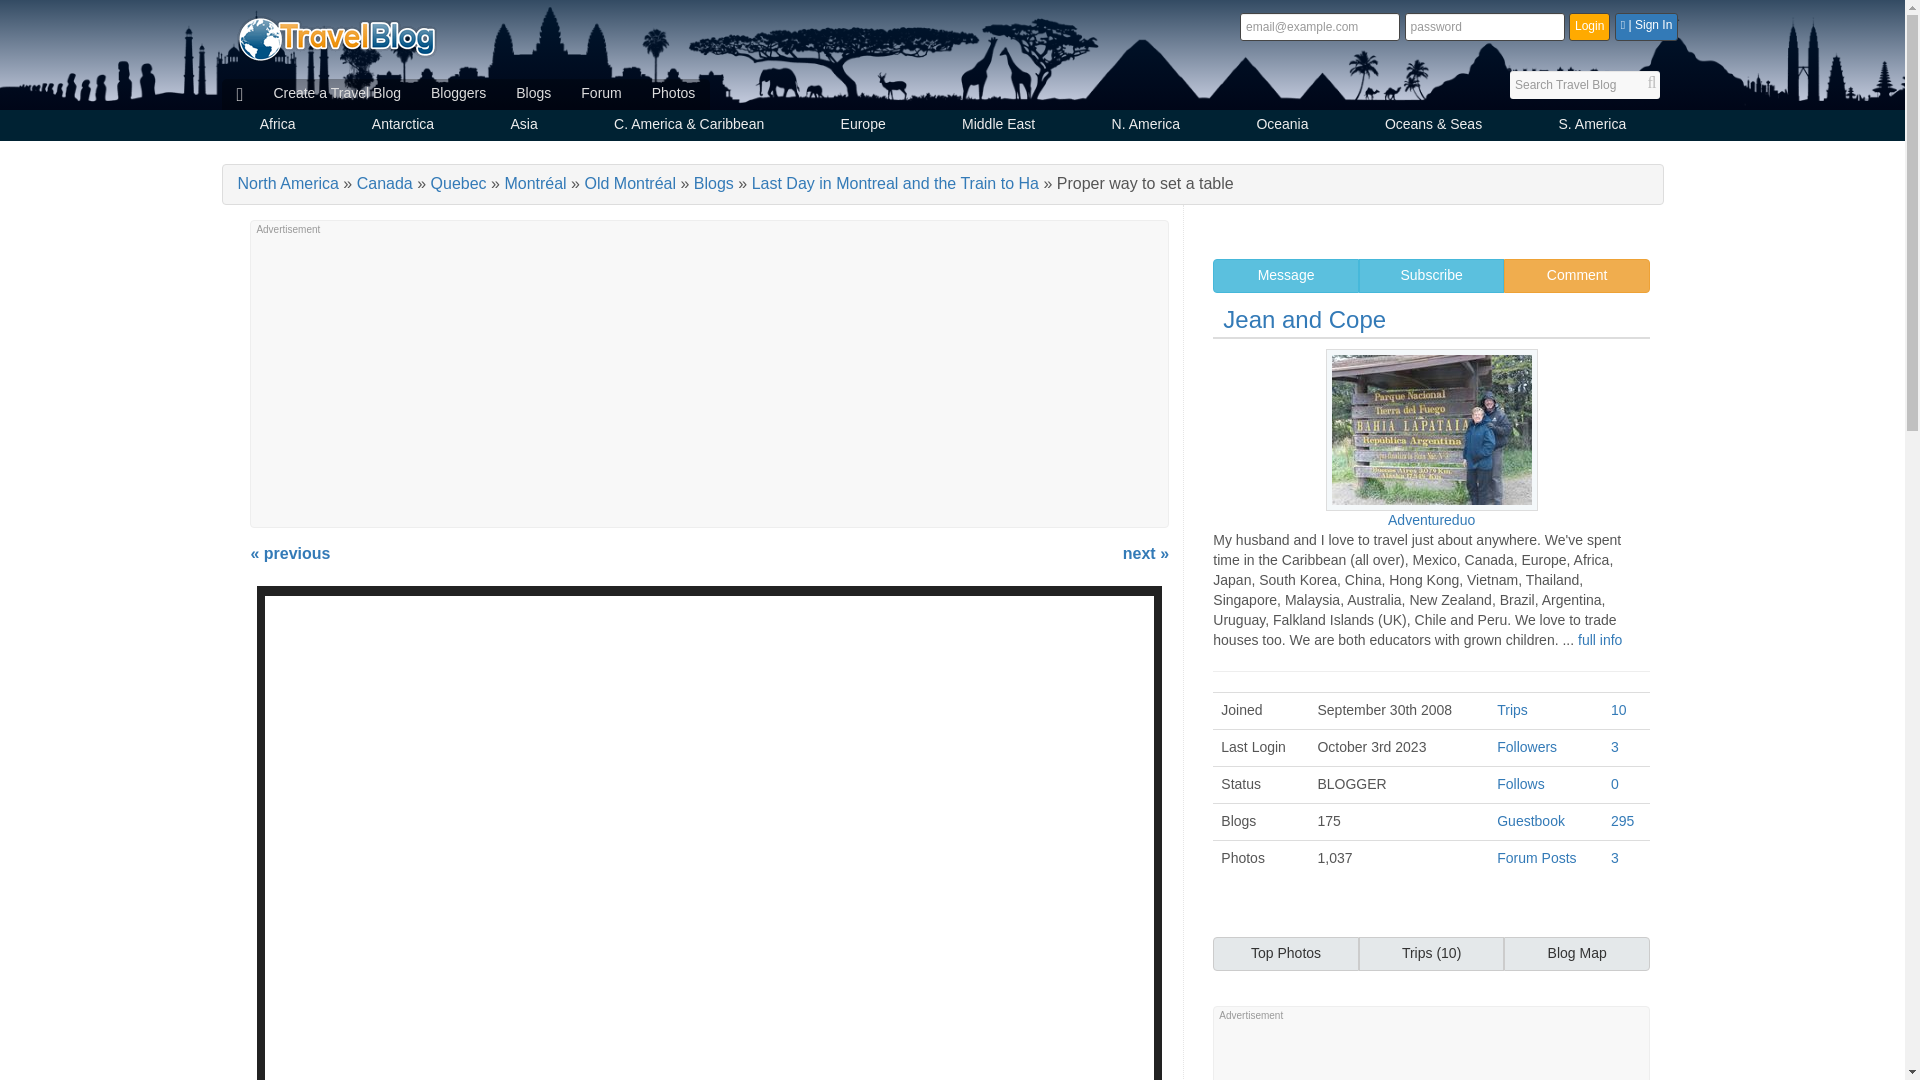 Image resolution: width=1920 pixels, height=1080 pixels. What do you see at coordinates (336, 94) in the screenshot?
I see `Create a Travel Blog` at bounding box center [336, 94].